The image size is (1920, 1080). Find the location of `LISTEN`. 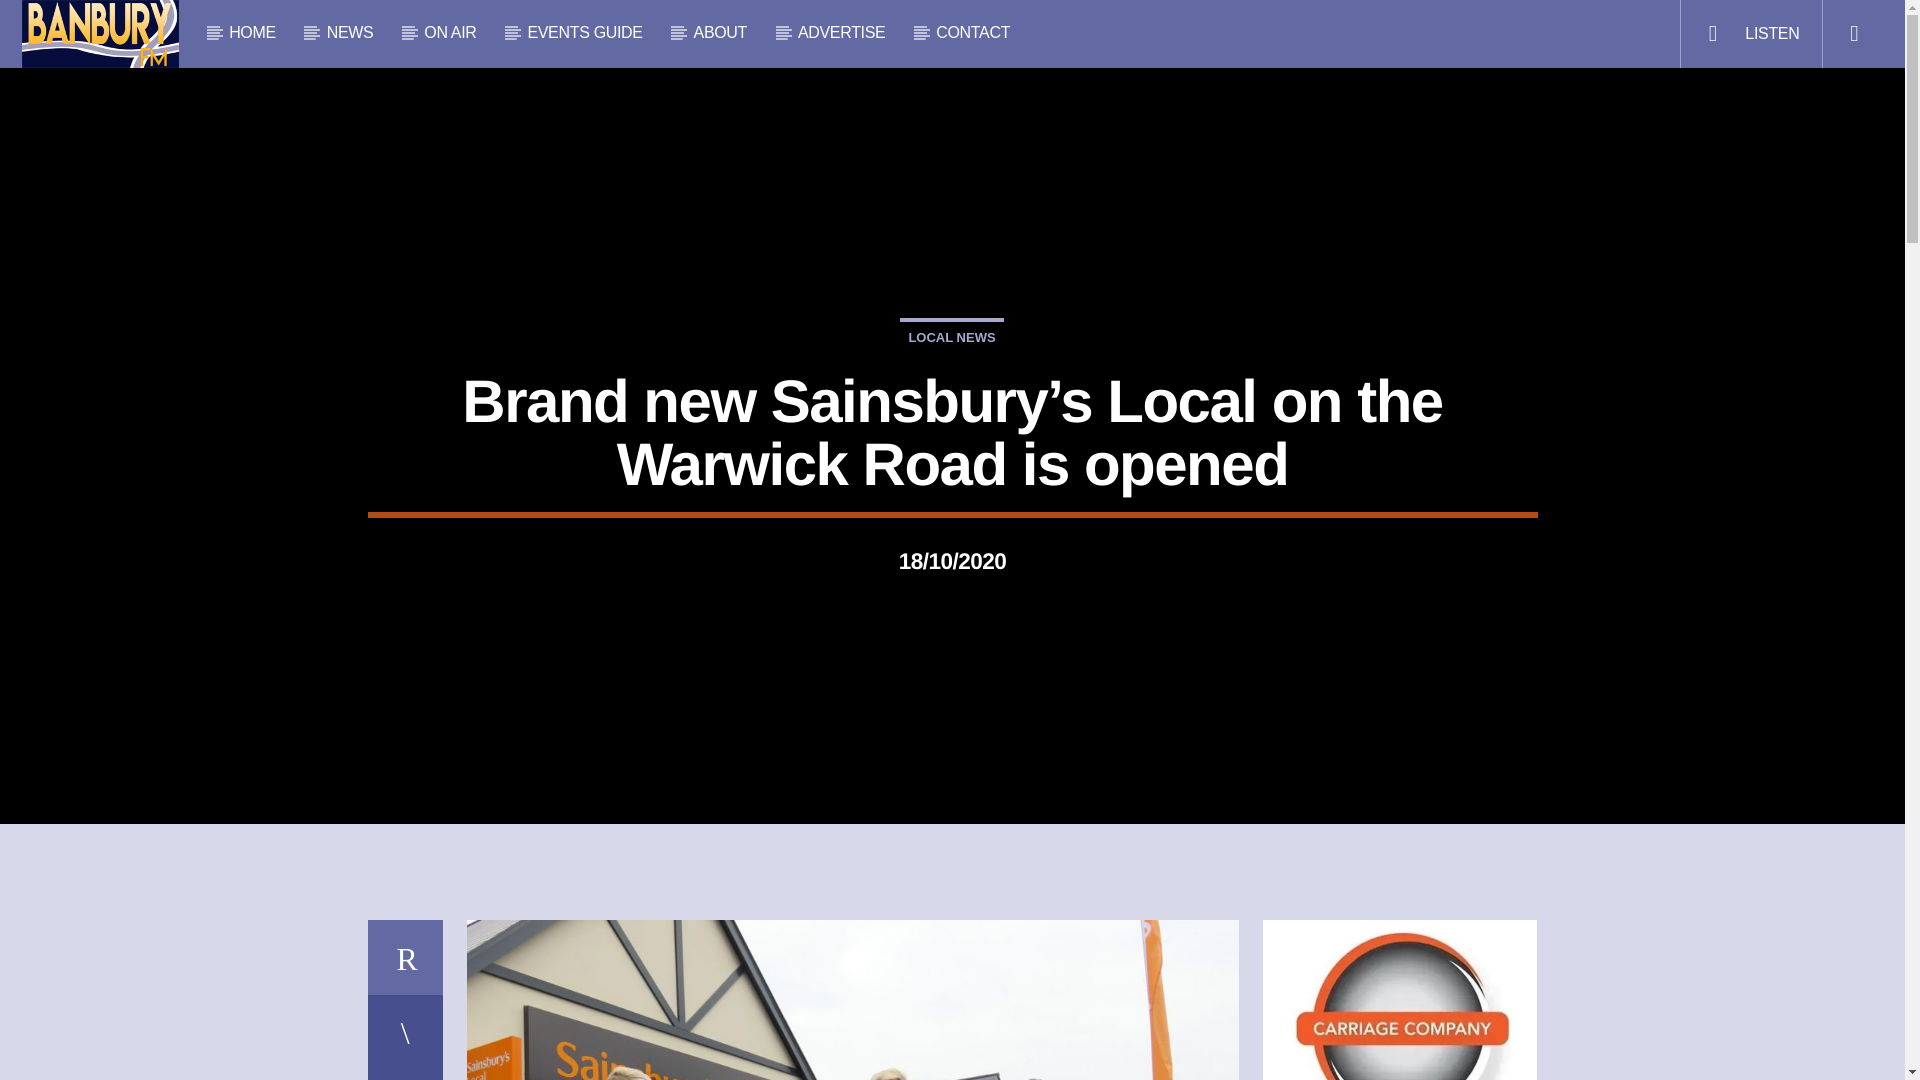

LISTEN is located at coordinates (1750, 34).